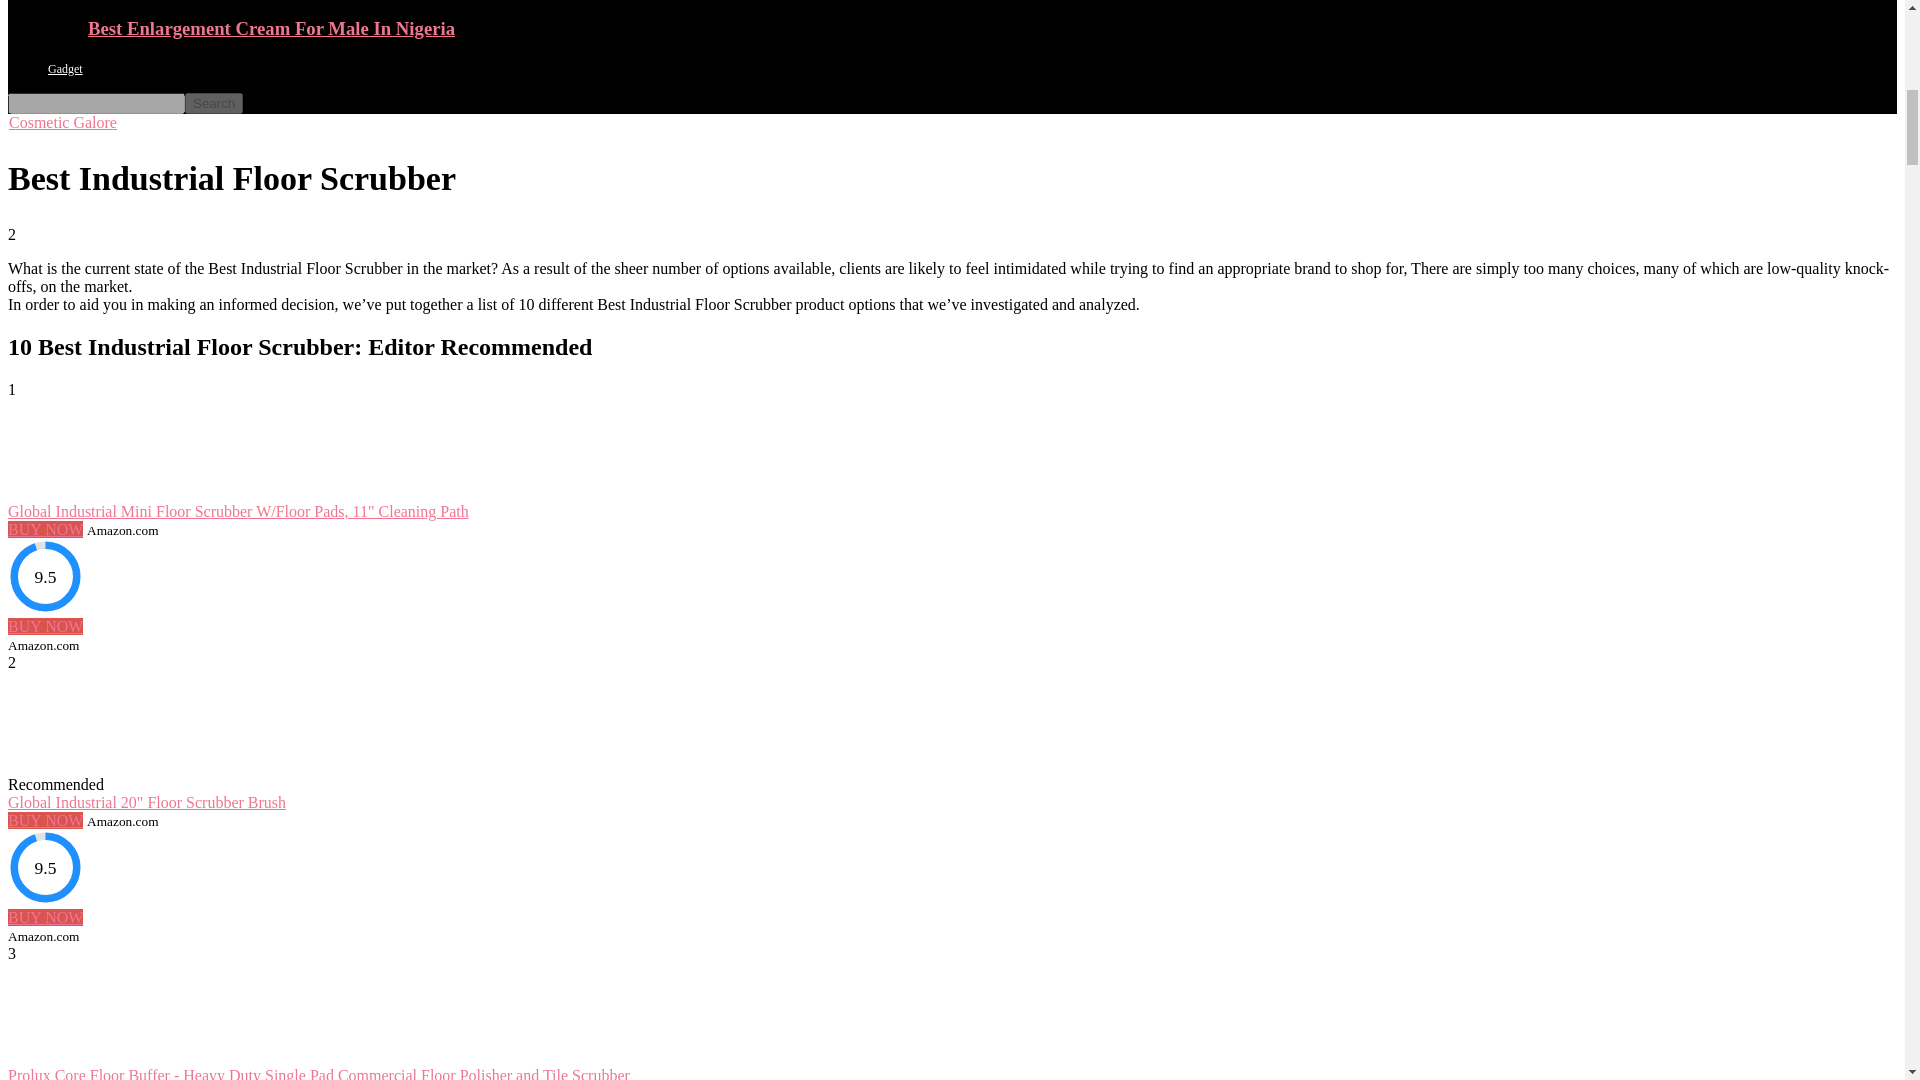  What do you see at coordinates (62, 122) in the screenshot?
I see `Cosmetic Galore` at bounding box center [62, 122].